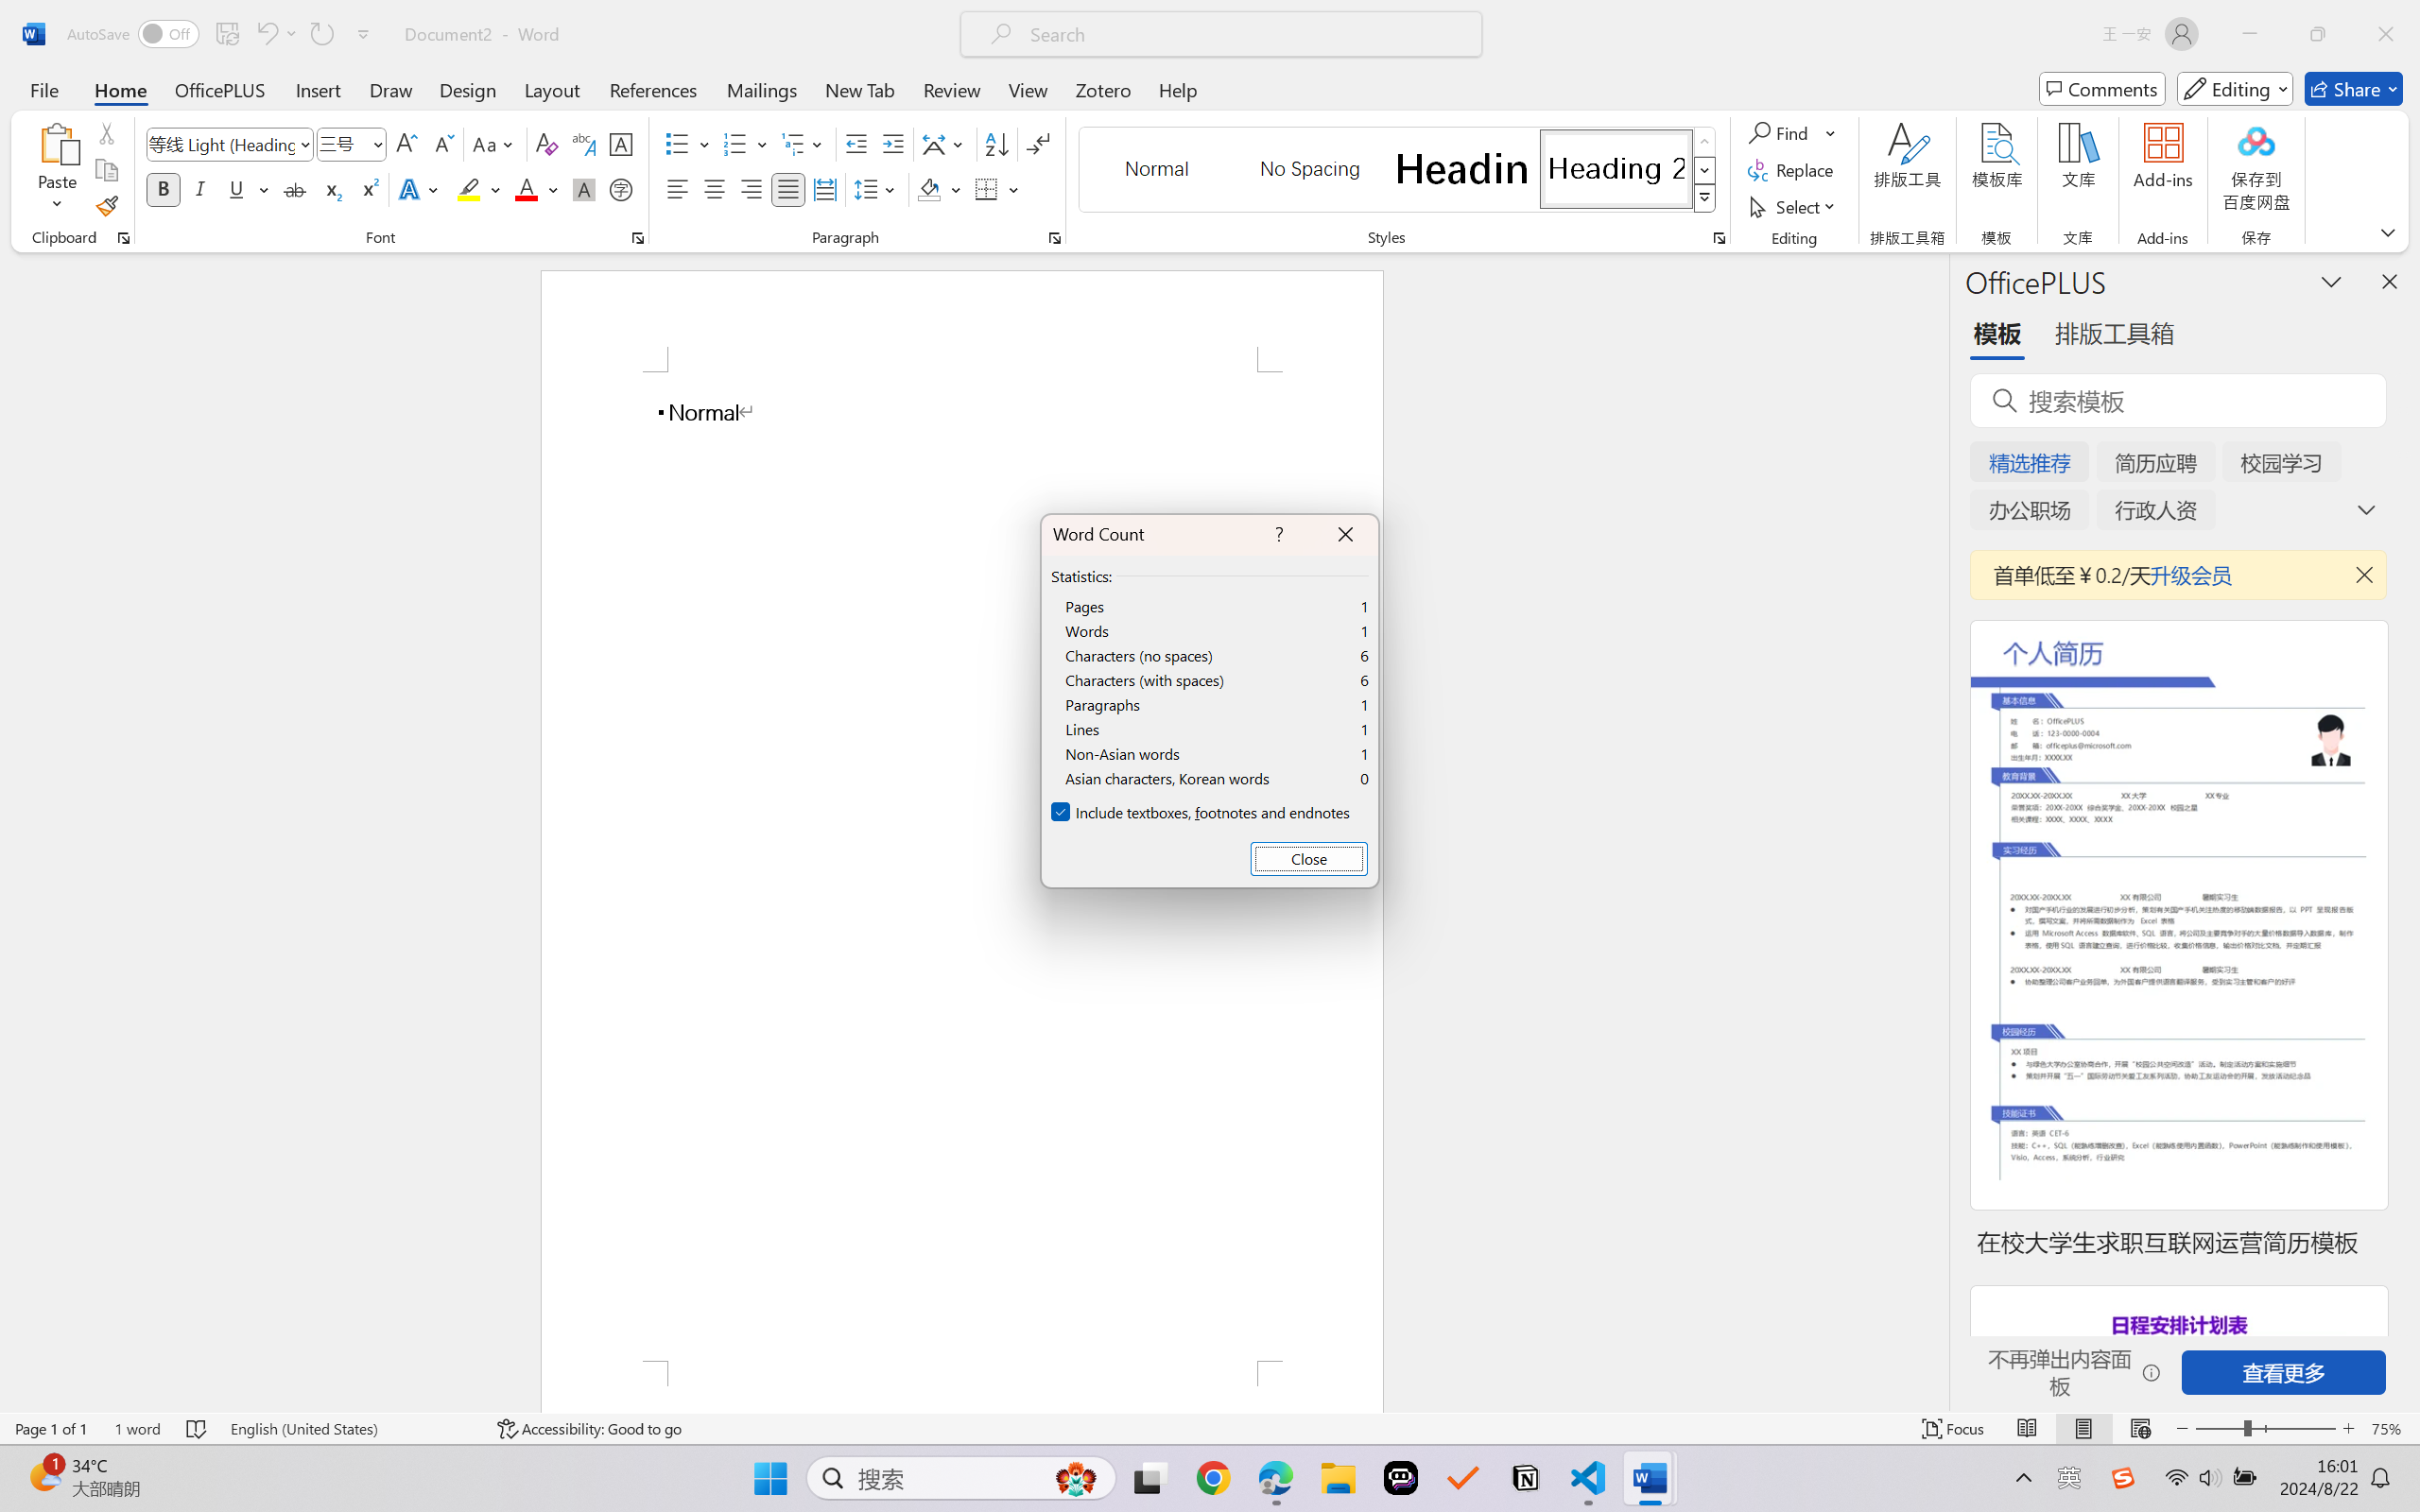  Describe the element at coordinates (468, 89) in the screenshot. I see `Design` at that location.